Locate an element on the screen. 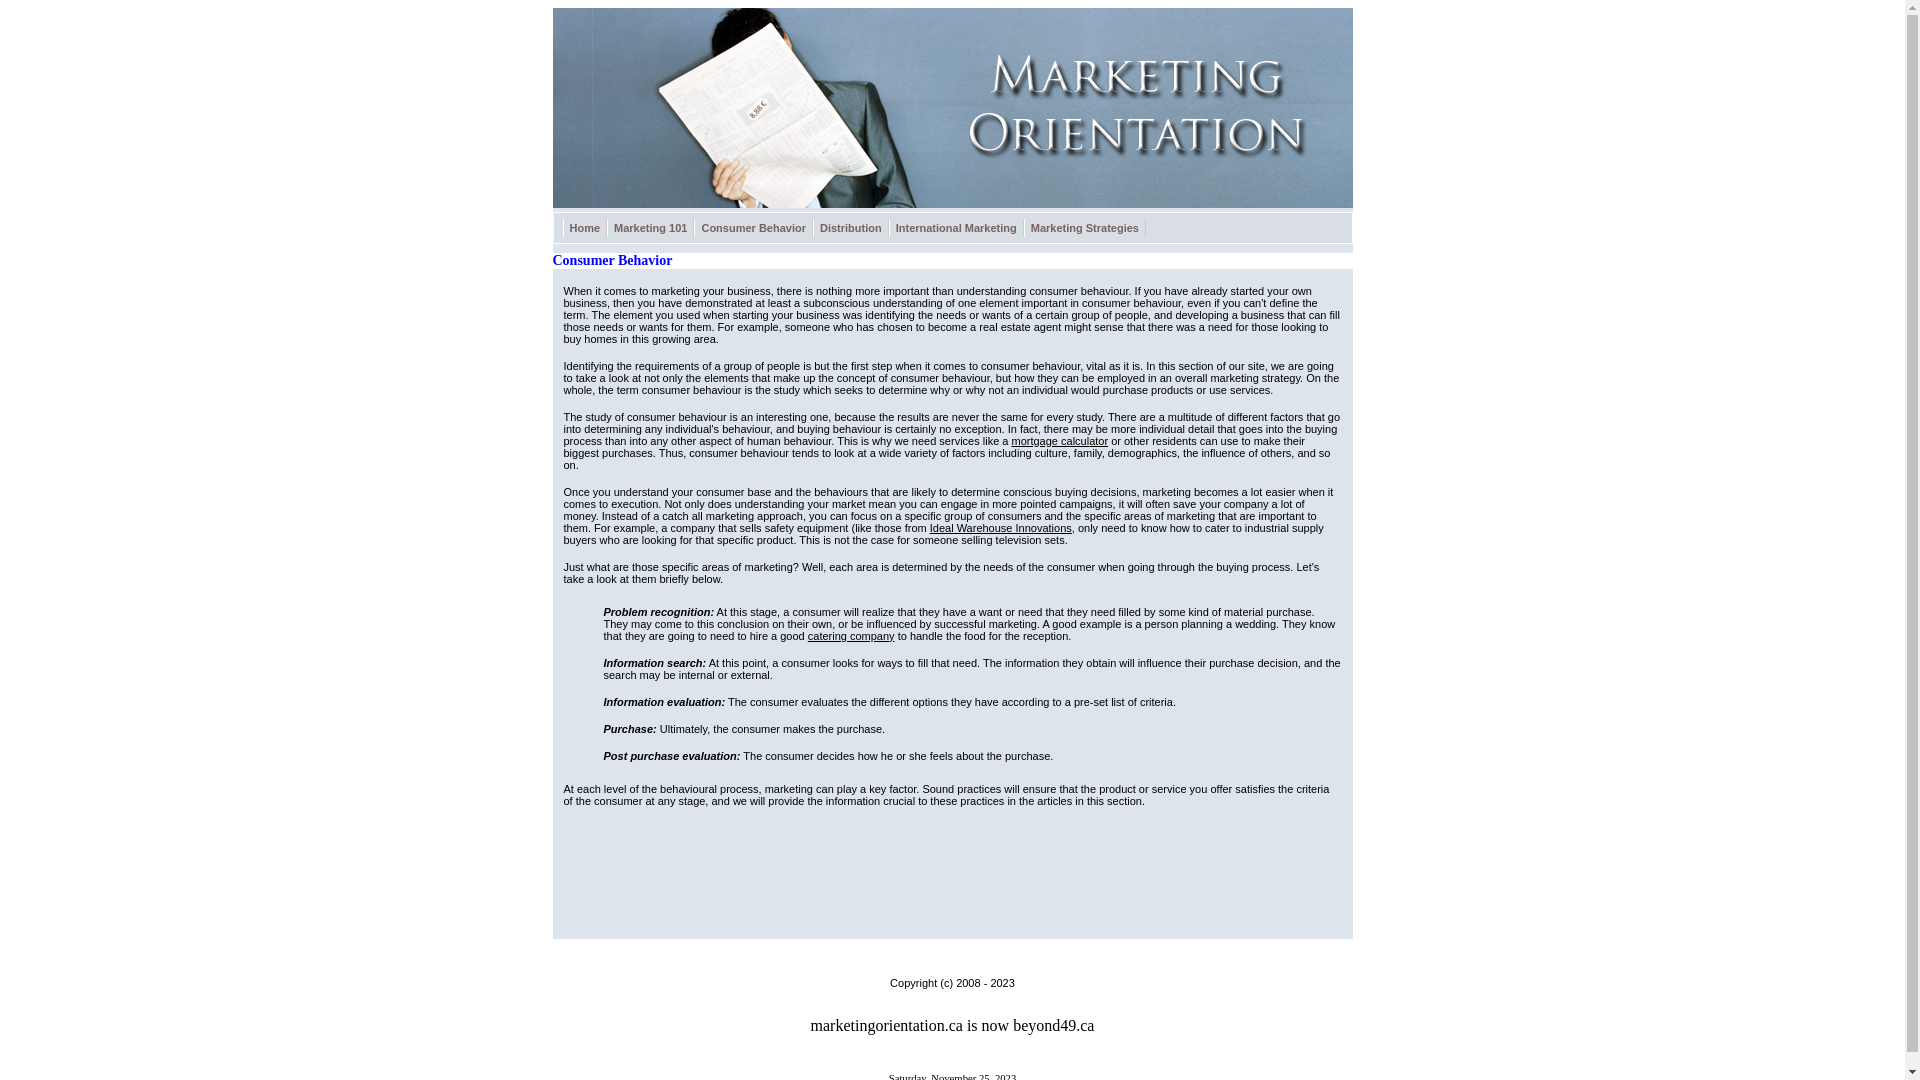  Marketing Strategies is located at coordinates (1085, 228).